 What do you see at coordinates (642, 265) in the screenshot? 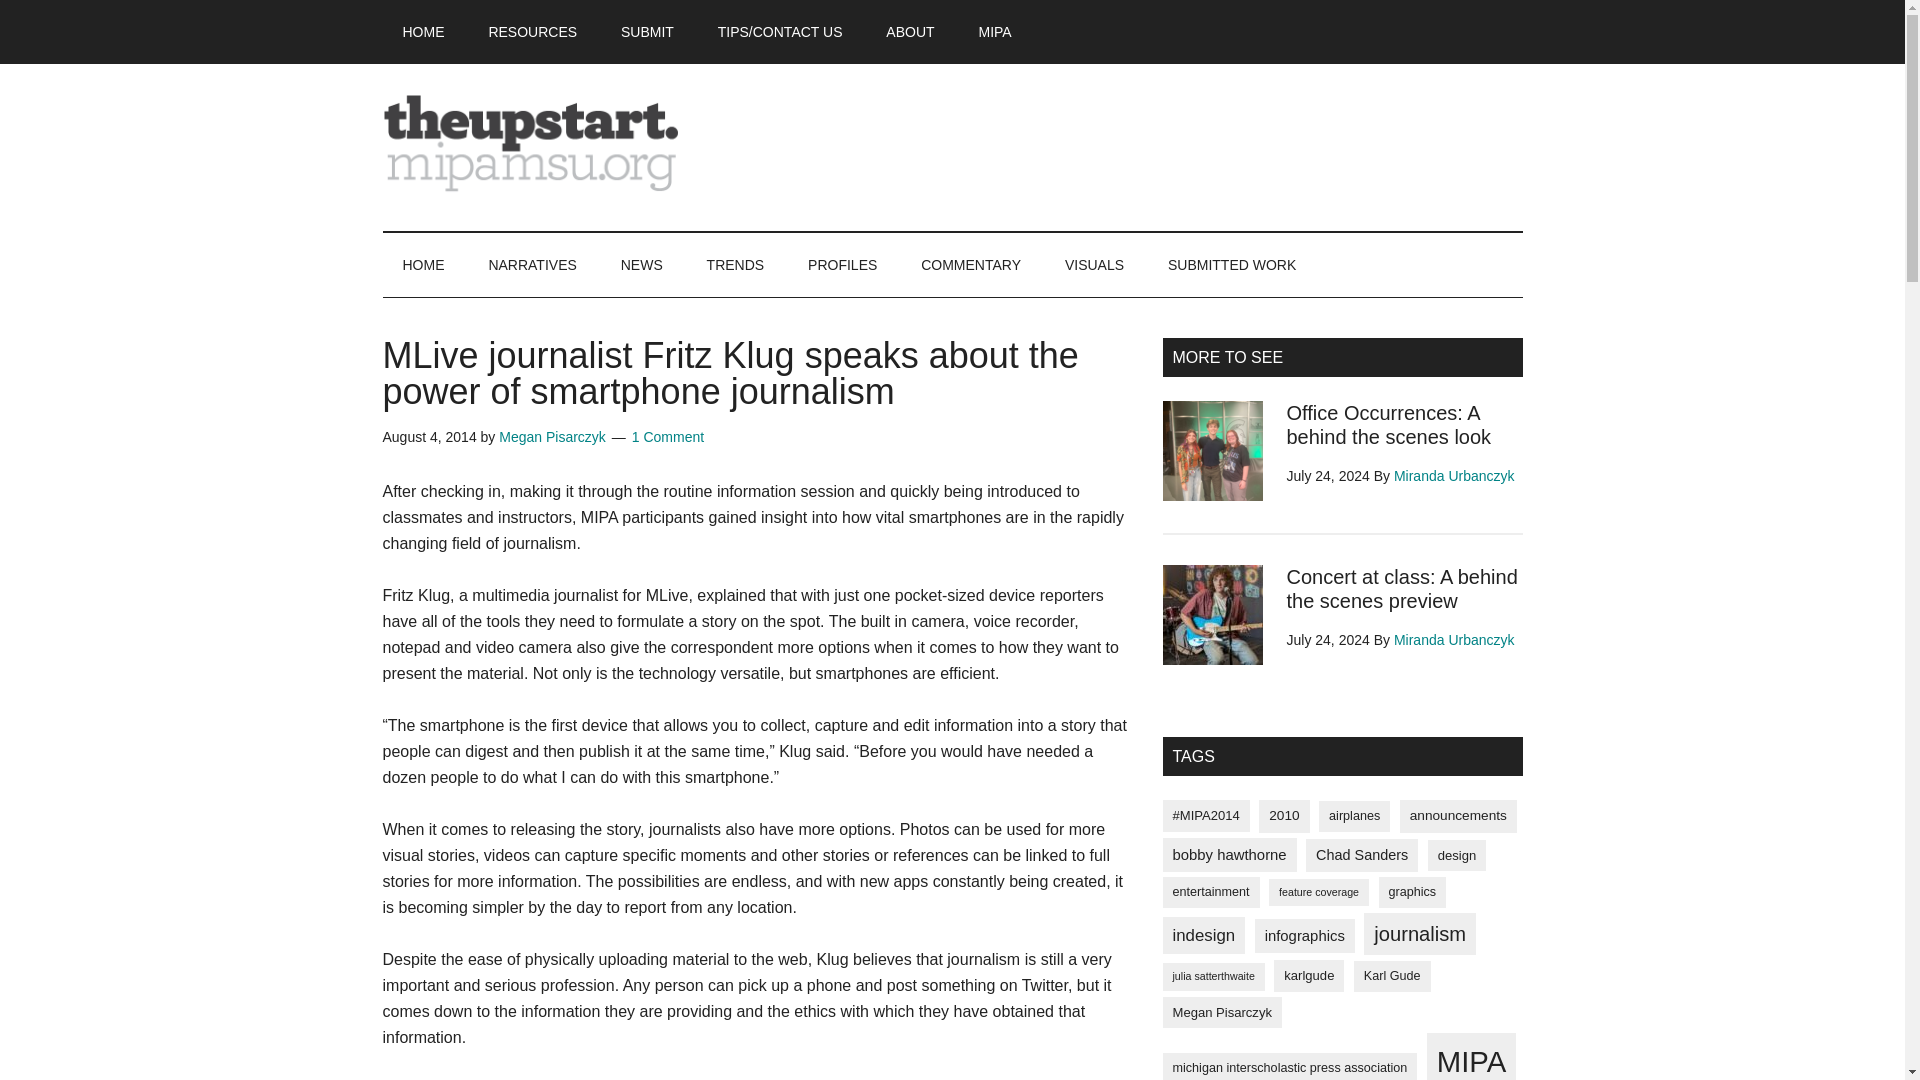
I see `NEWS` at bounding box center [642, 265].